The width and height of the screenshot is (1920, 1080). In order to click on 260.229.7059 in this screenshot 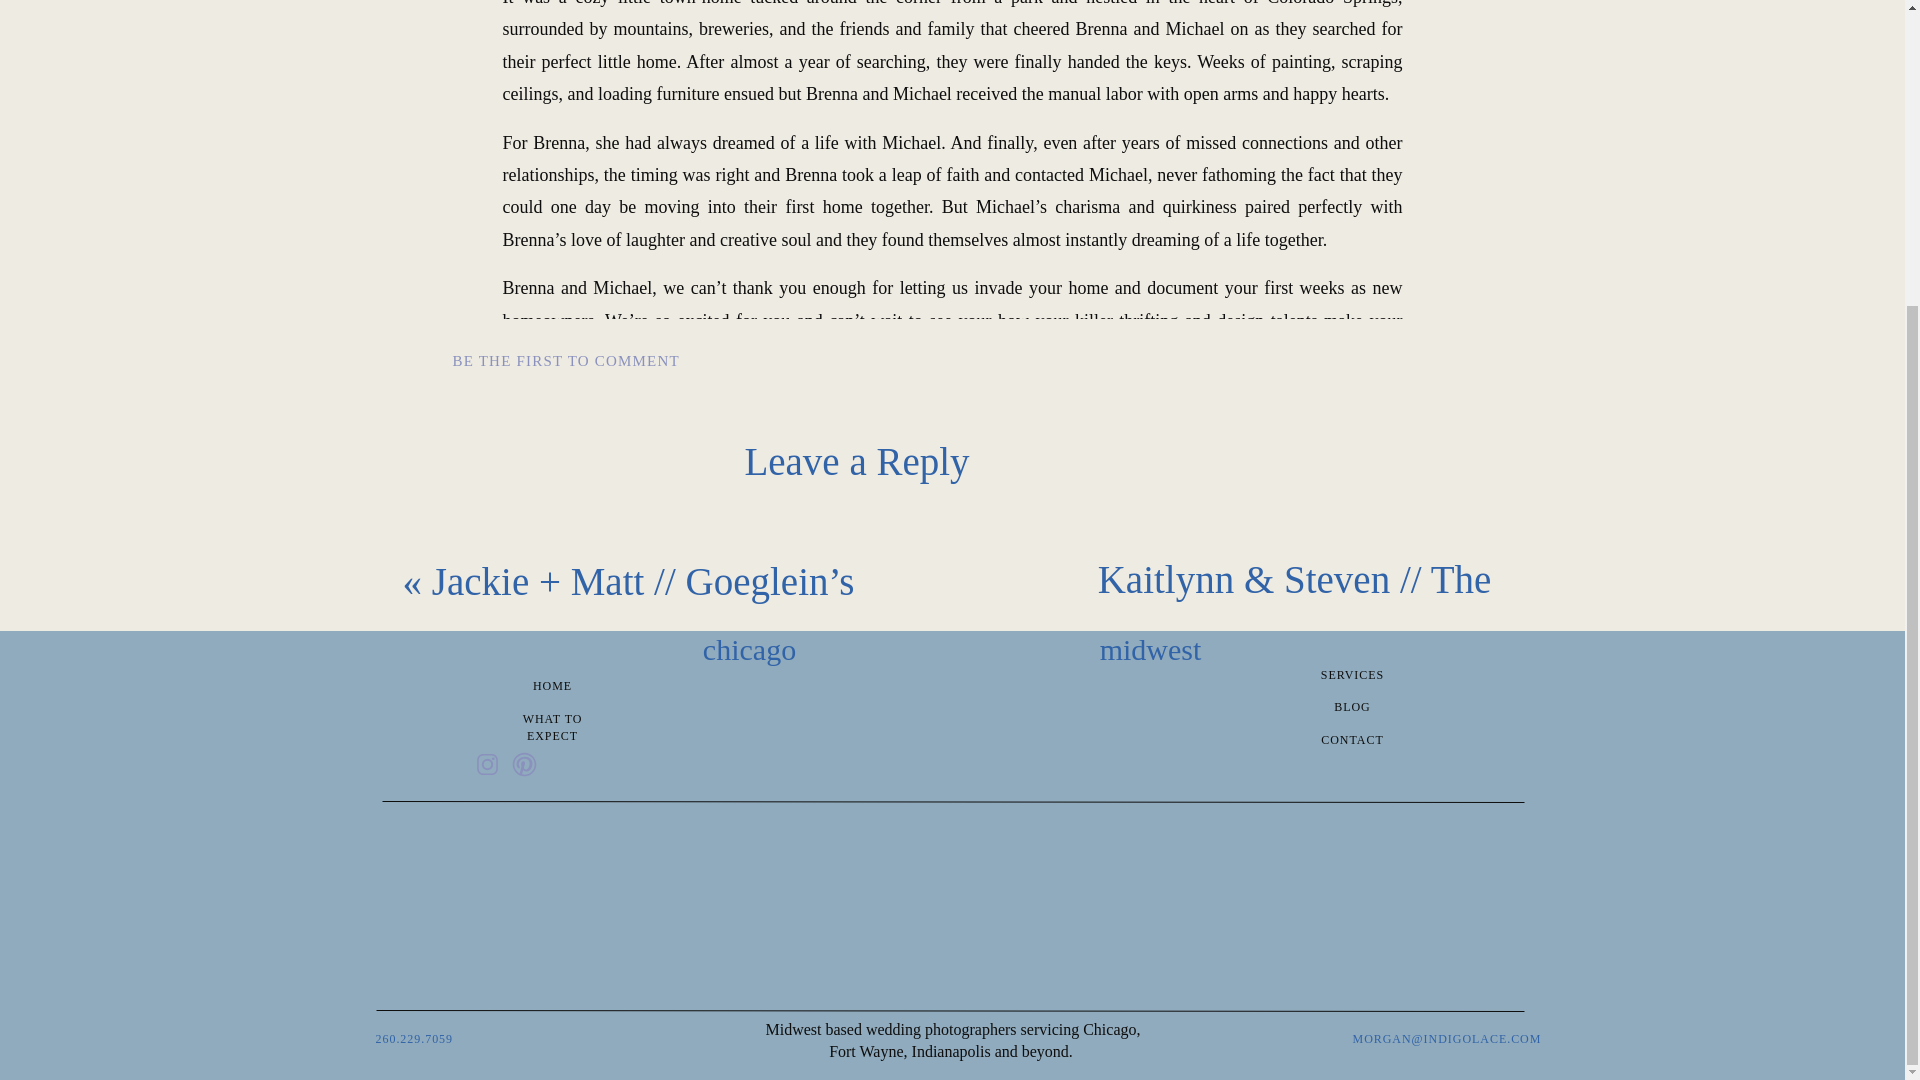, I will do `click(444, 1040)`.